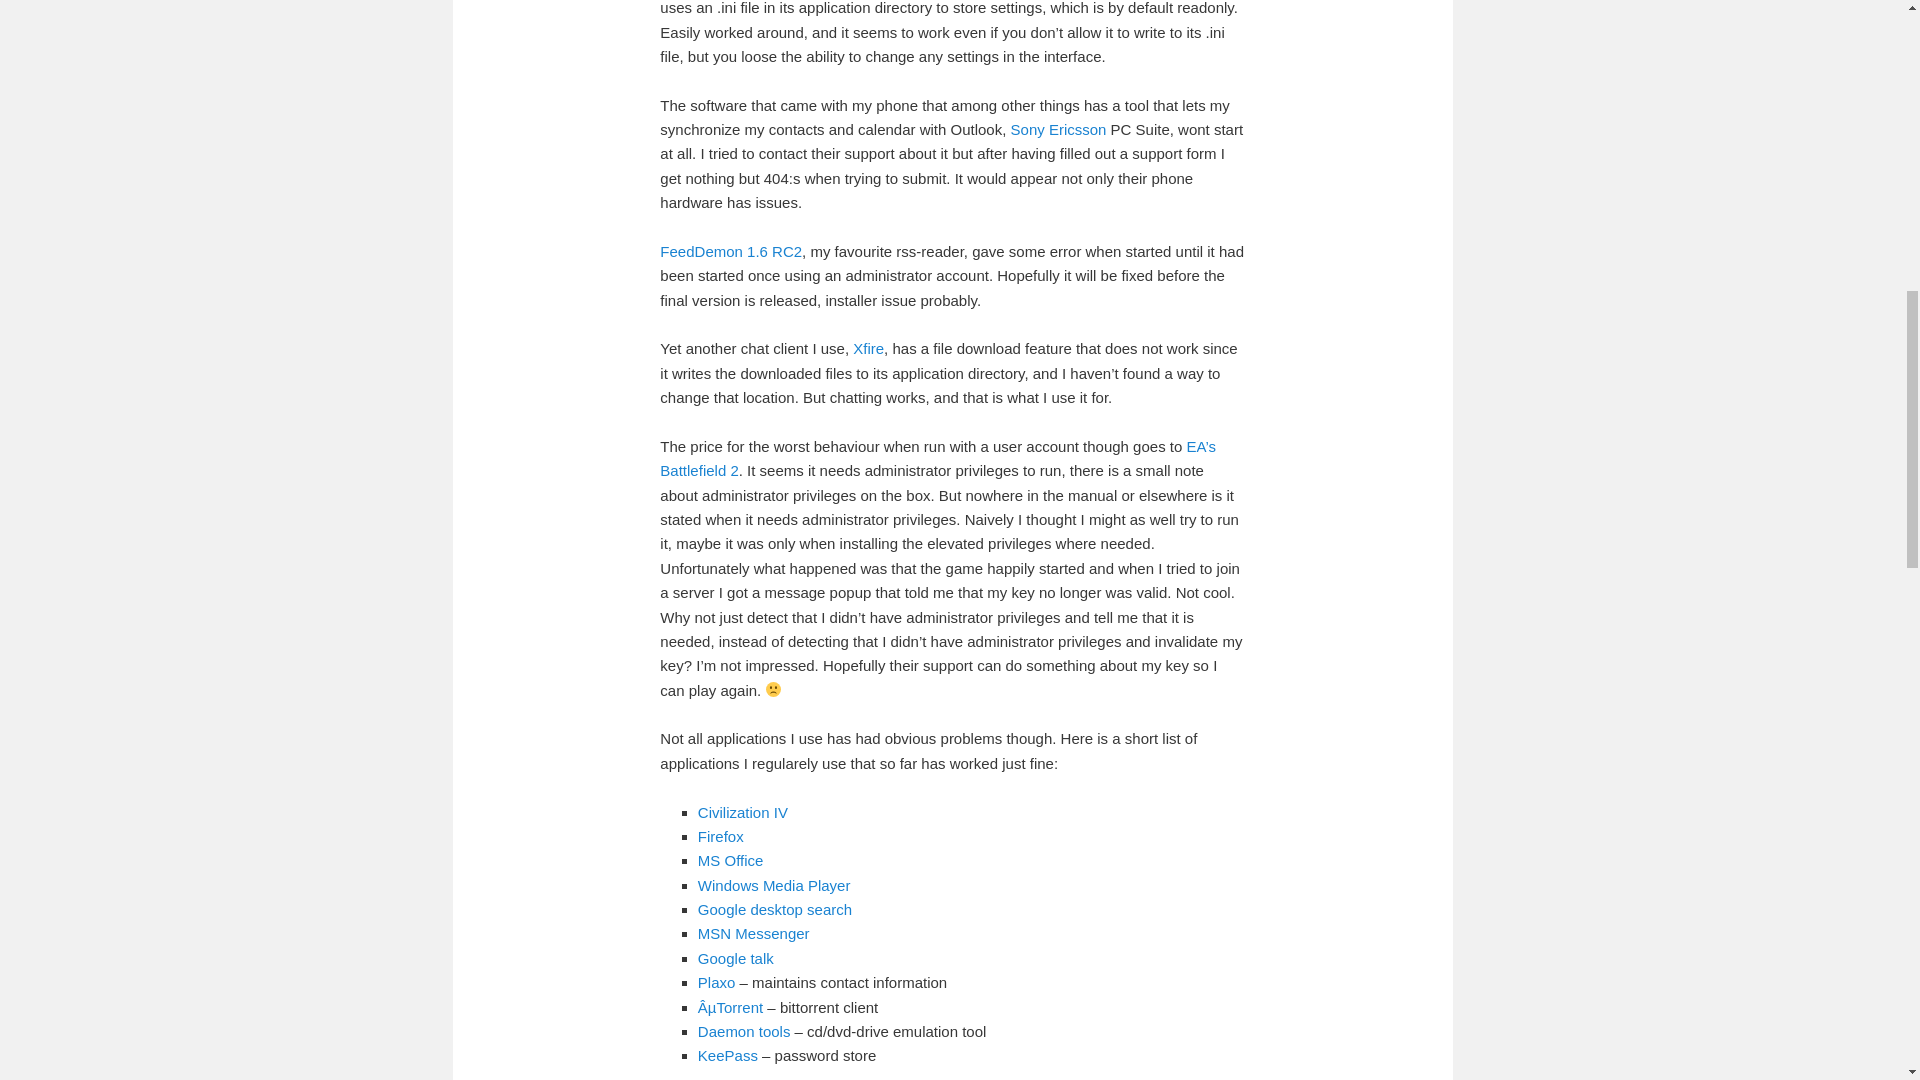 The width and height of the screenshot is (1920, 1080). What do you see at coordinates (868, 348) in the screenshot?
I see `Xfire` at bounding box center [868, 348].